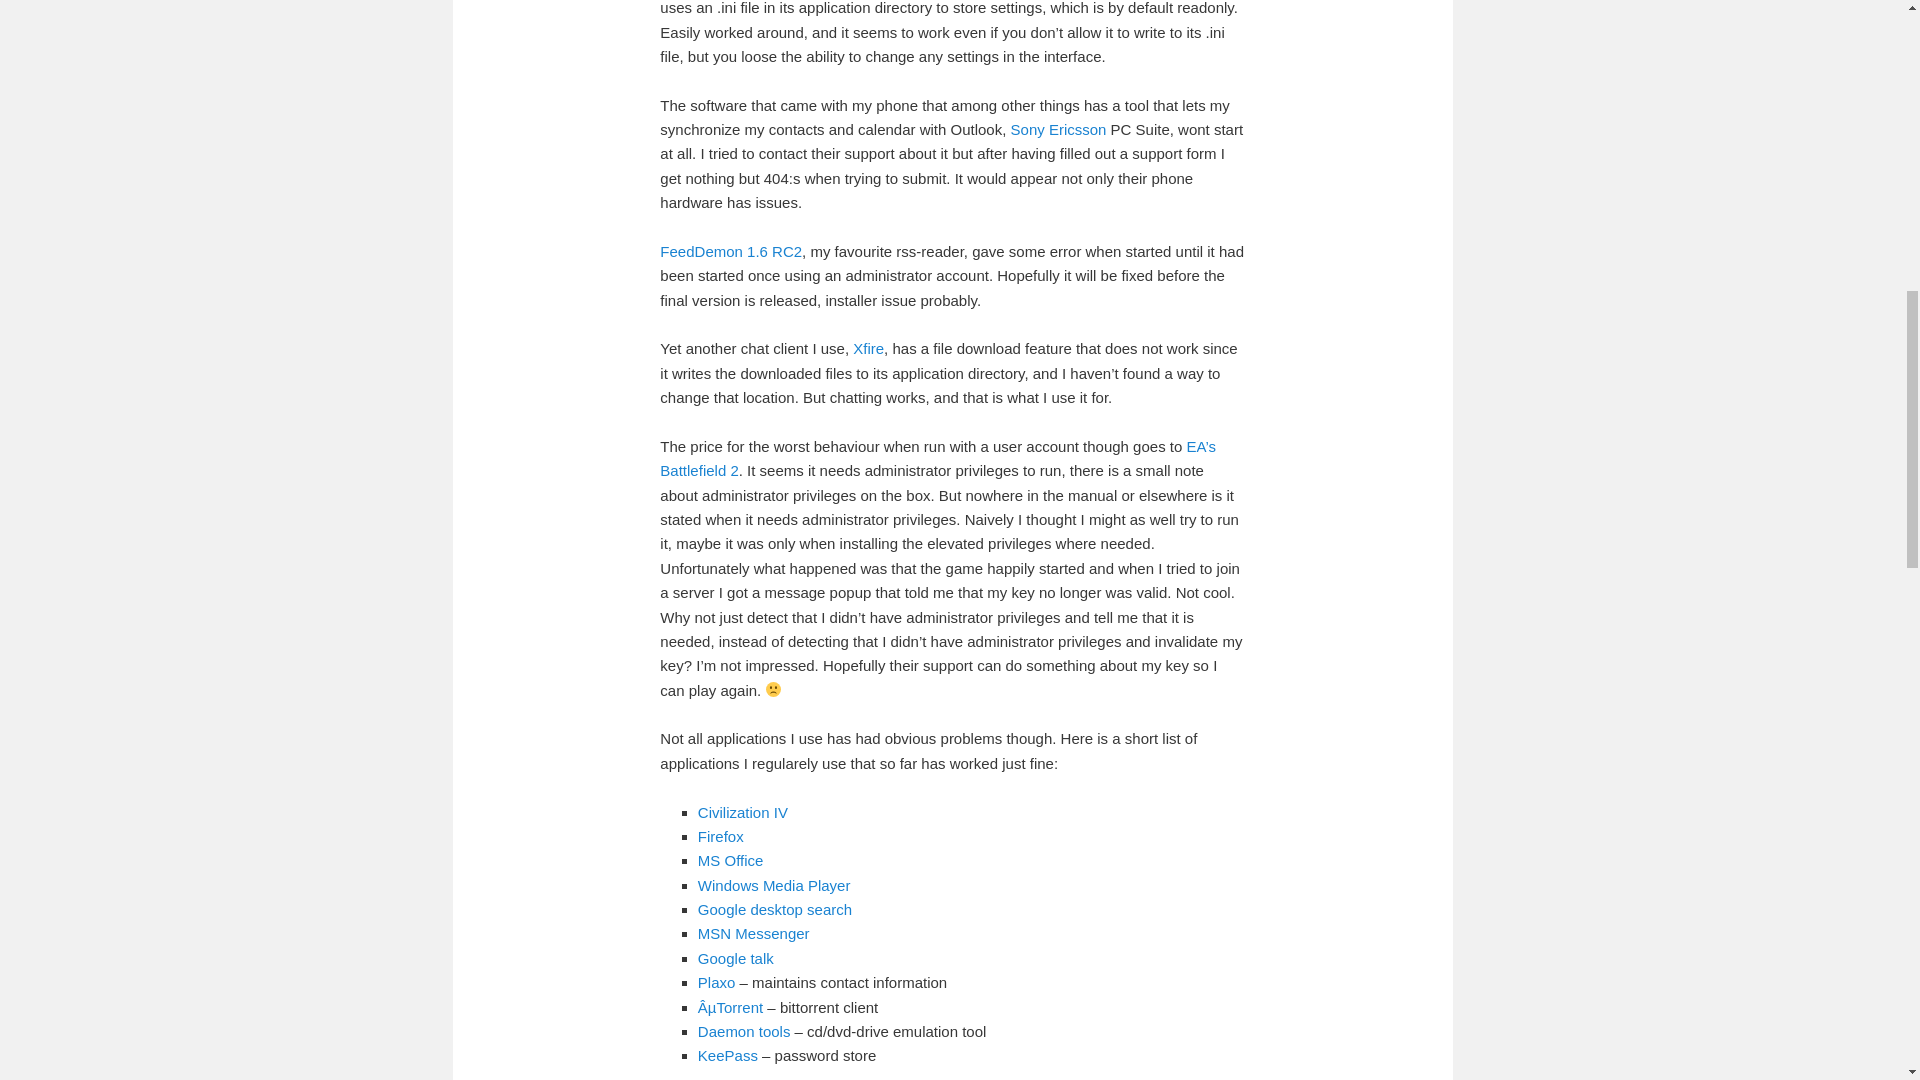 The width and height of the screenshot is (1920, 1080). What do you see at coordinates (868, 348) in the screenshot?
I see `Xfire` at bounding box center [868, 348].